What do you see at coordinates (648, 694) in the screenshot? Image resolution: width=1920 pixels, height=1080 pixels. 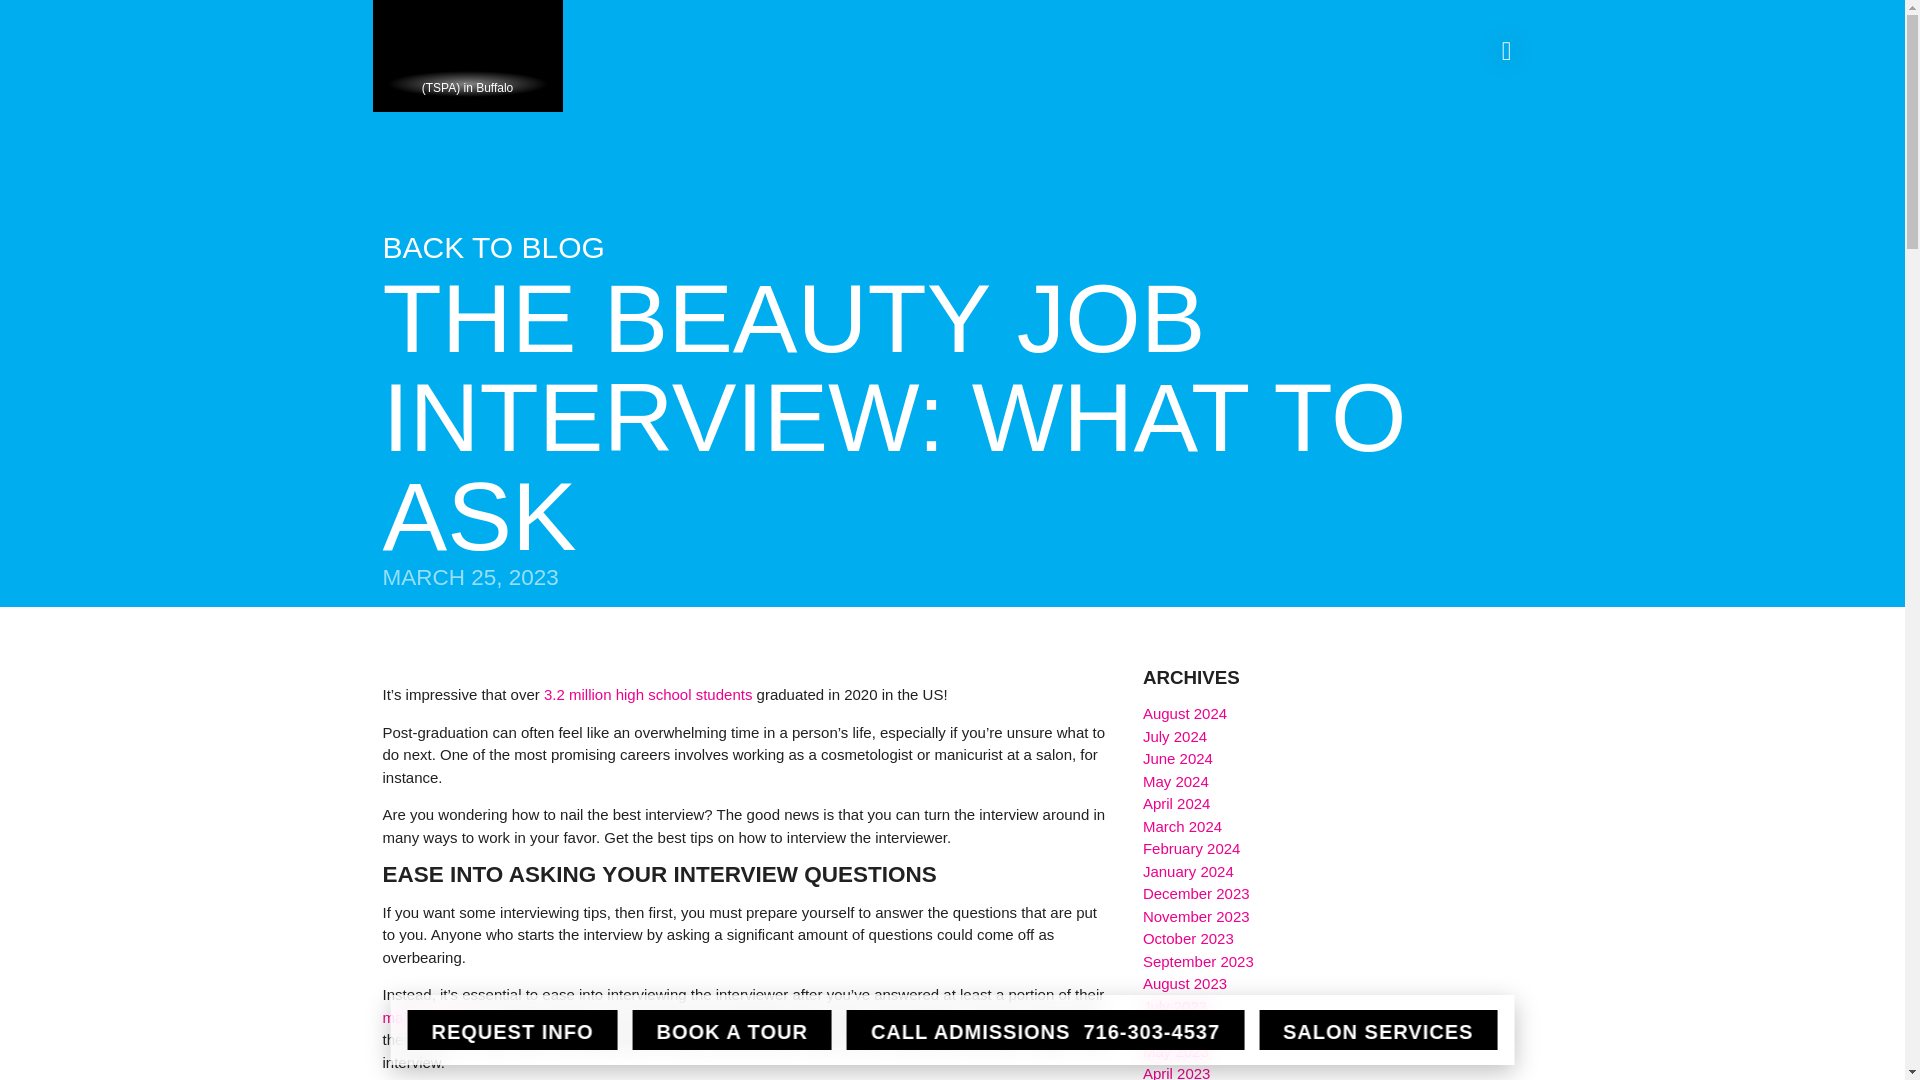 I see `3.2 million high school students` at bounding box center [648, 694].